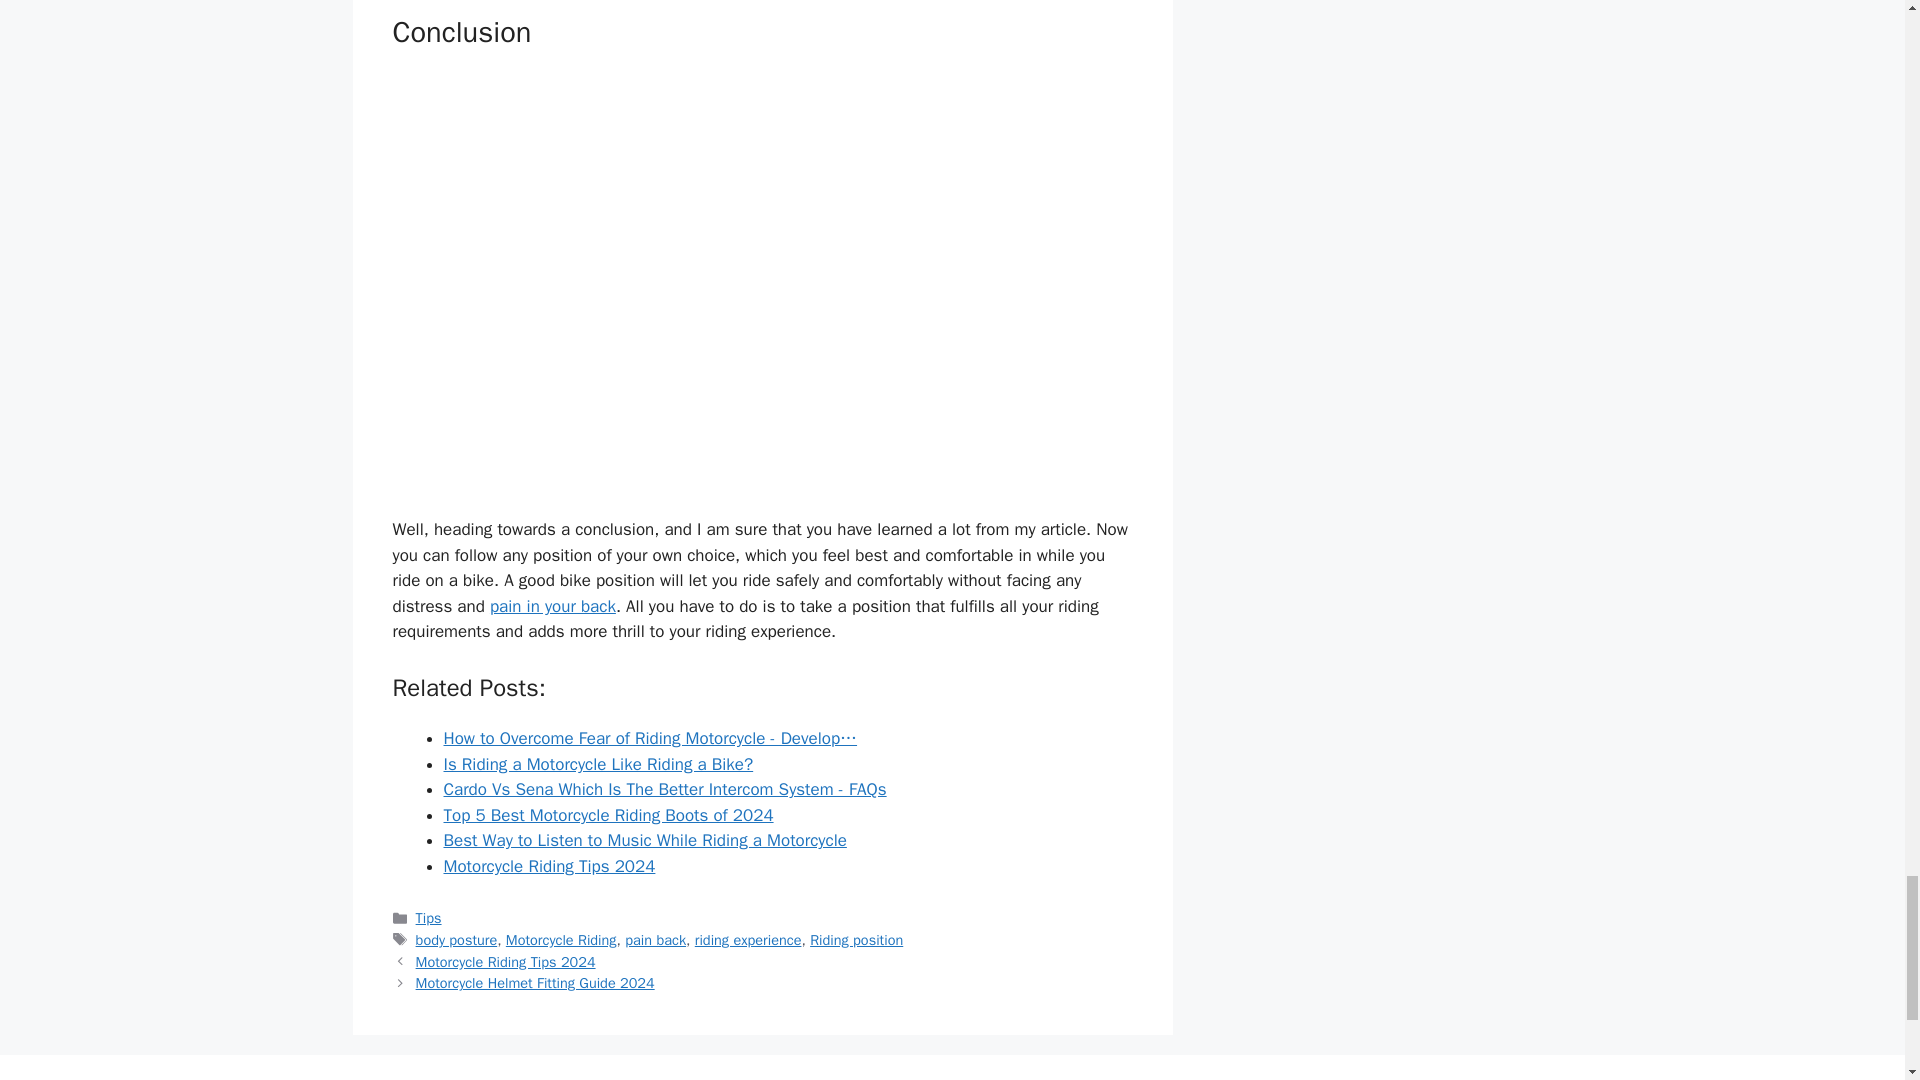  What do you see at coordinates (644, 840) in the screenshot?
I see `Best Way to Listen to Music While Riding a Motorcycle` at bounding box center [644, 840].